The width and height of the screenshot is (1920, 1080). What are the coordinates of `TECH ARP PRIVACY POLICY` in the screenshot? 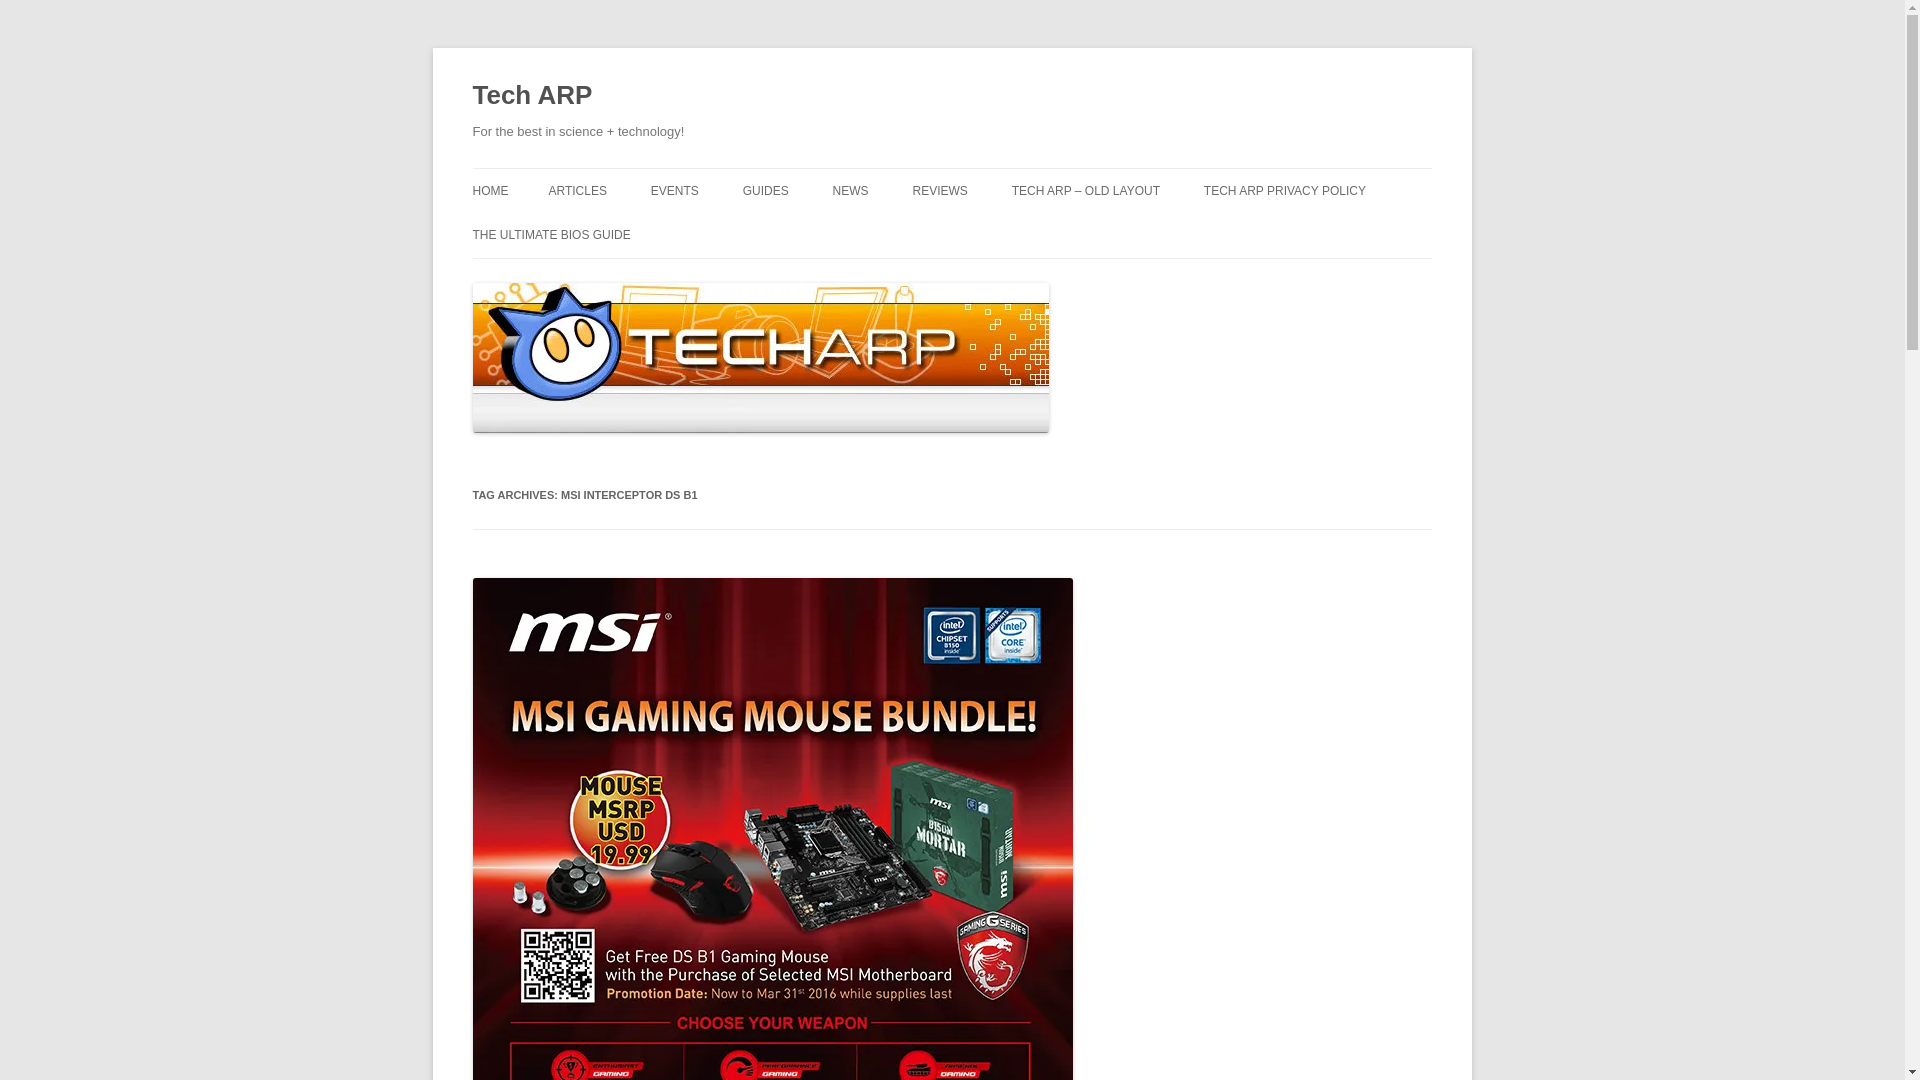 It's located at (1284, 190).